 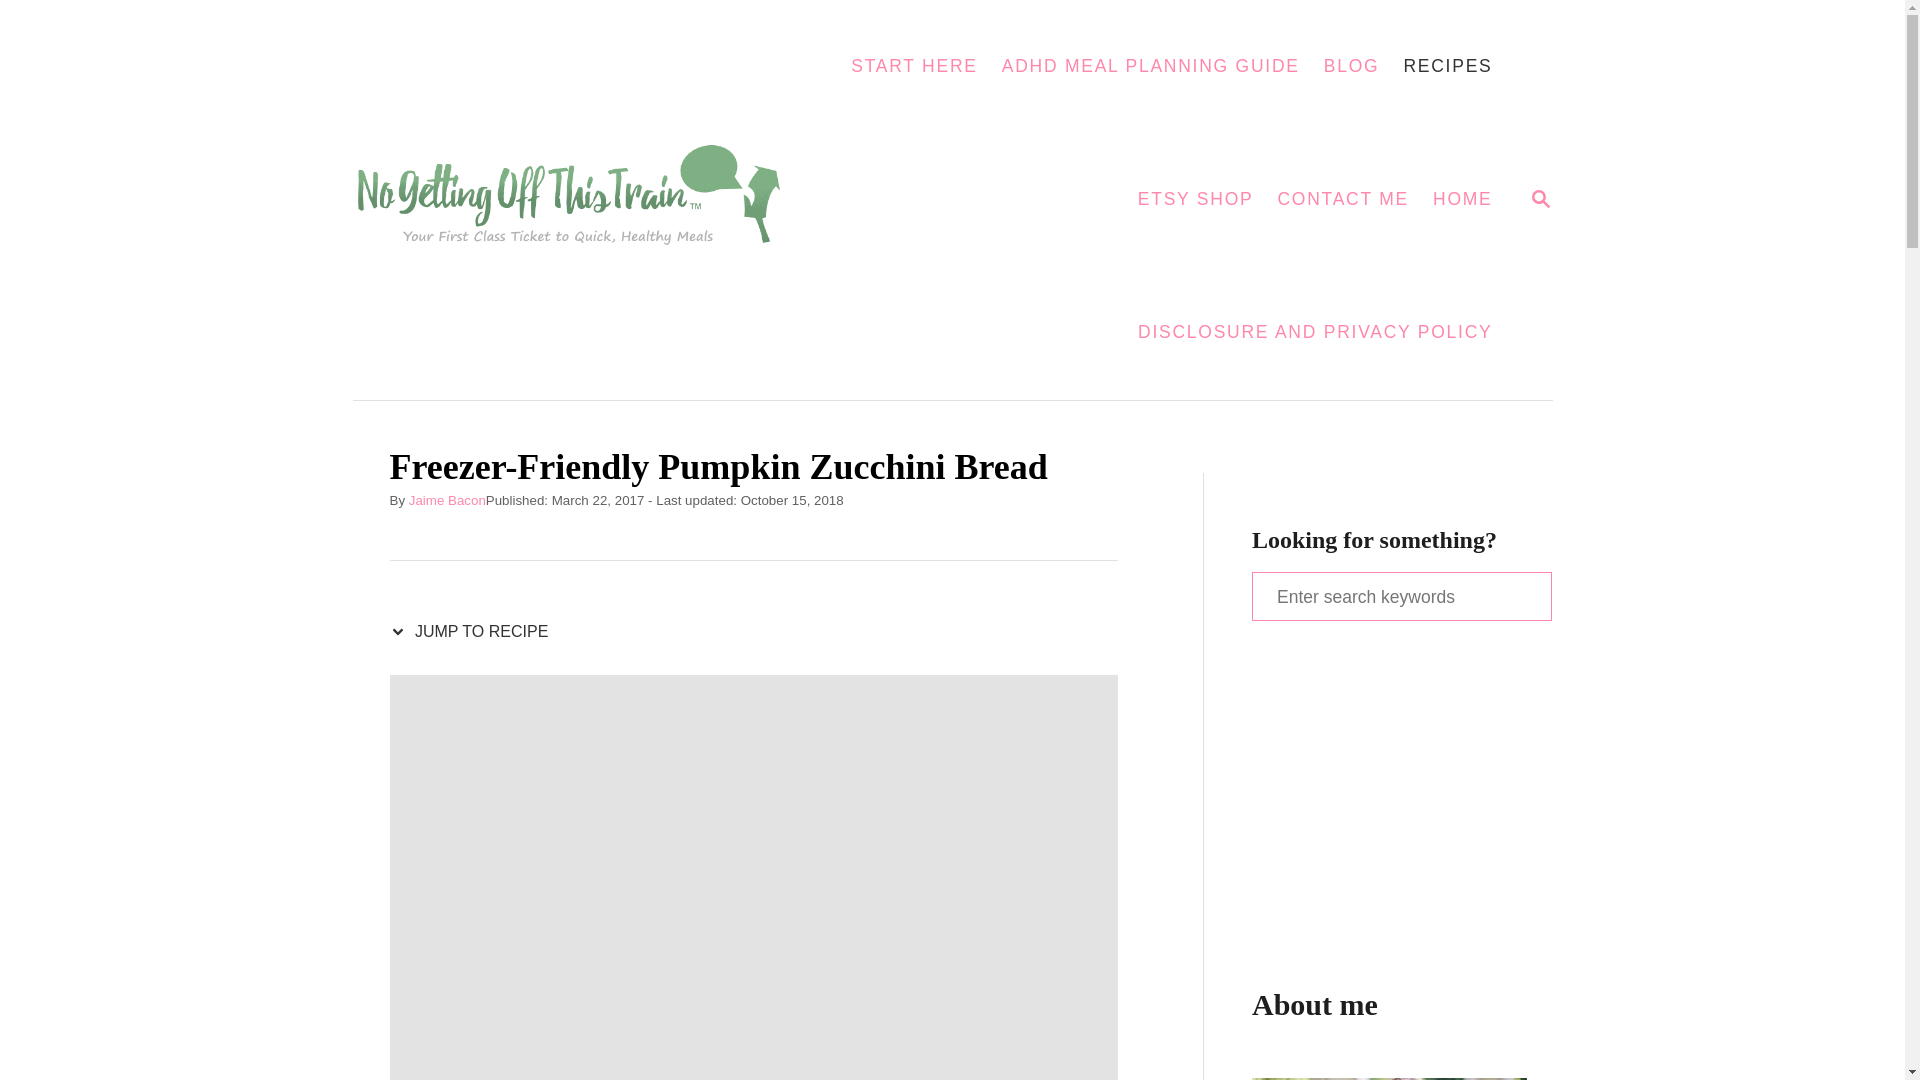 I want to click on JUMP TO RECIPE, so click(x=1540, y=198).